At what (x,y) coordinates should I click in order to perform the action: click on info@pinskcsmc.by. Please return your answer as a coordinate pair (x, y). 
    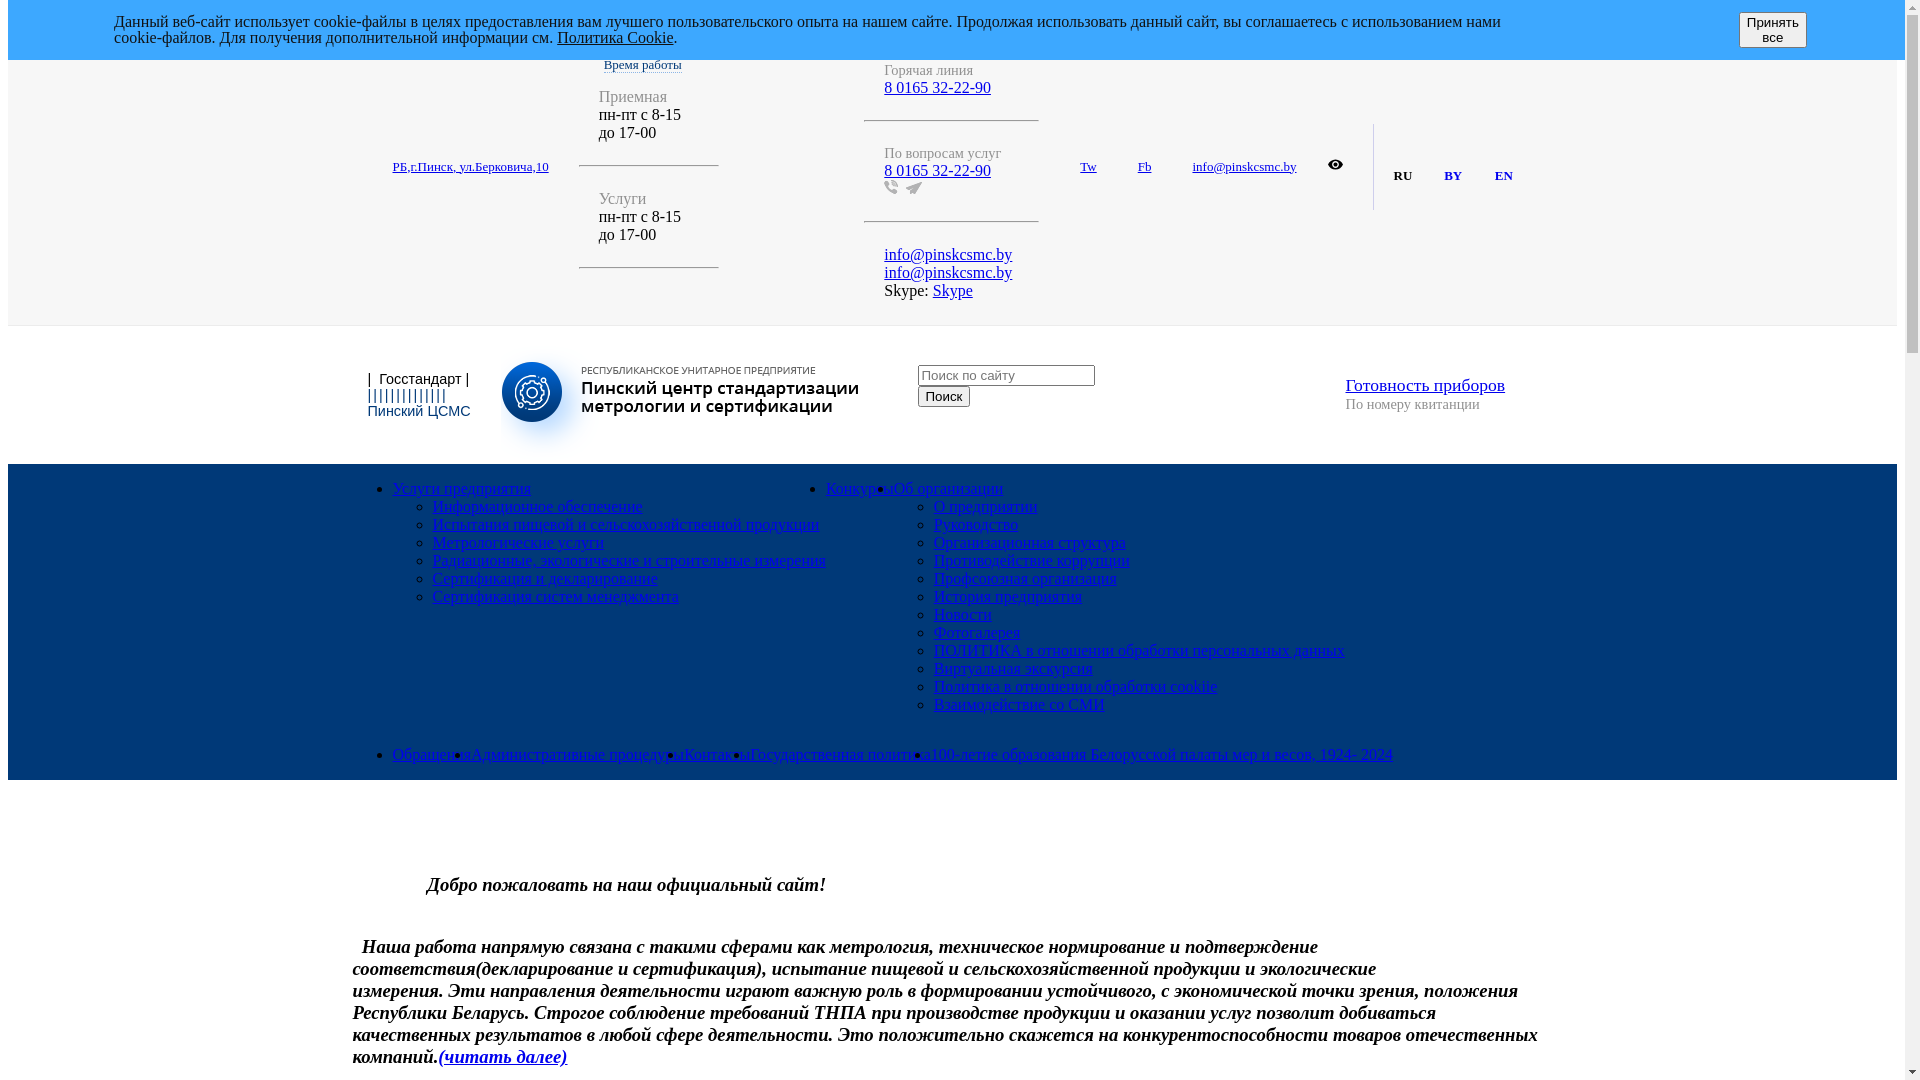
    Looking at the image, I should click on (948, 254).